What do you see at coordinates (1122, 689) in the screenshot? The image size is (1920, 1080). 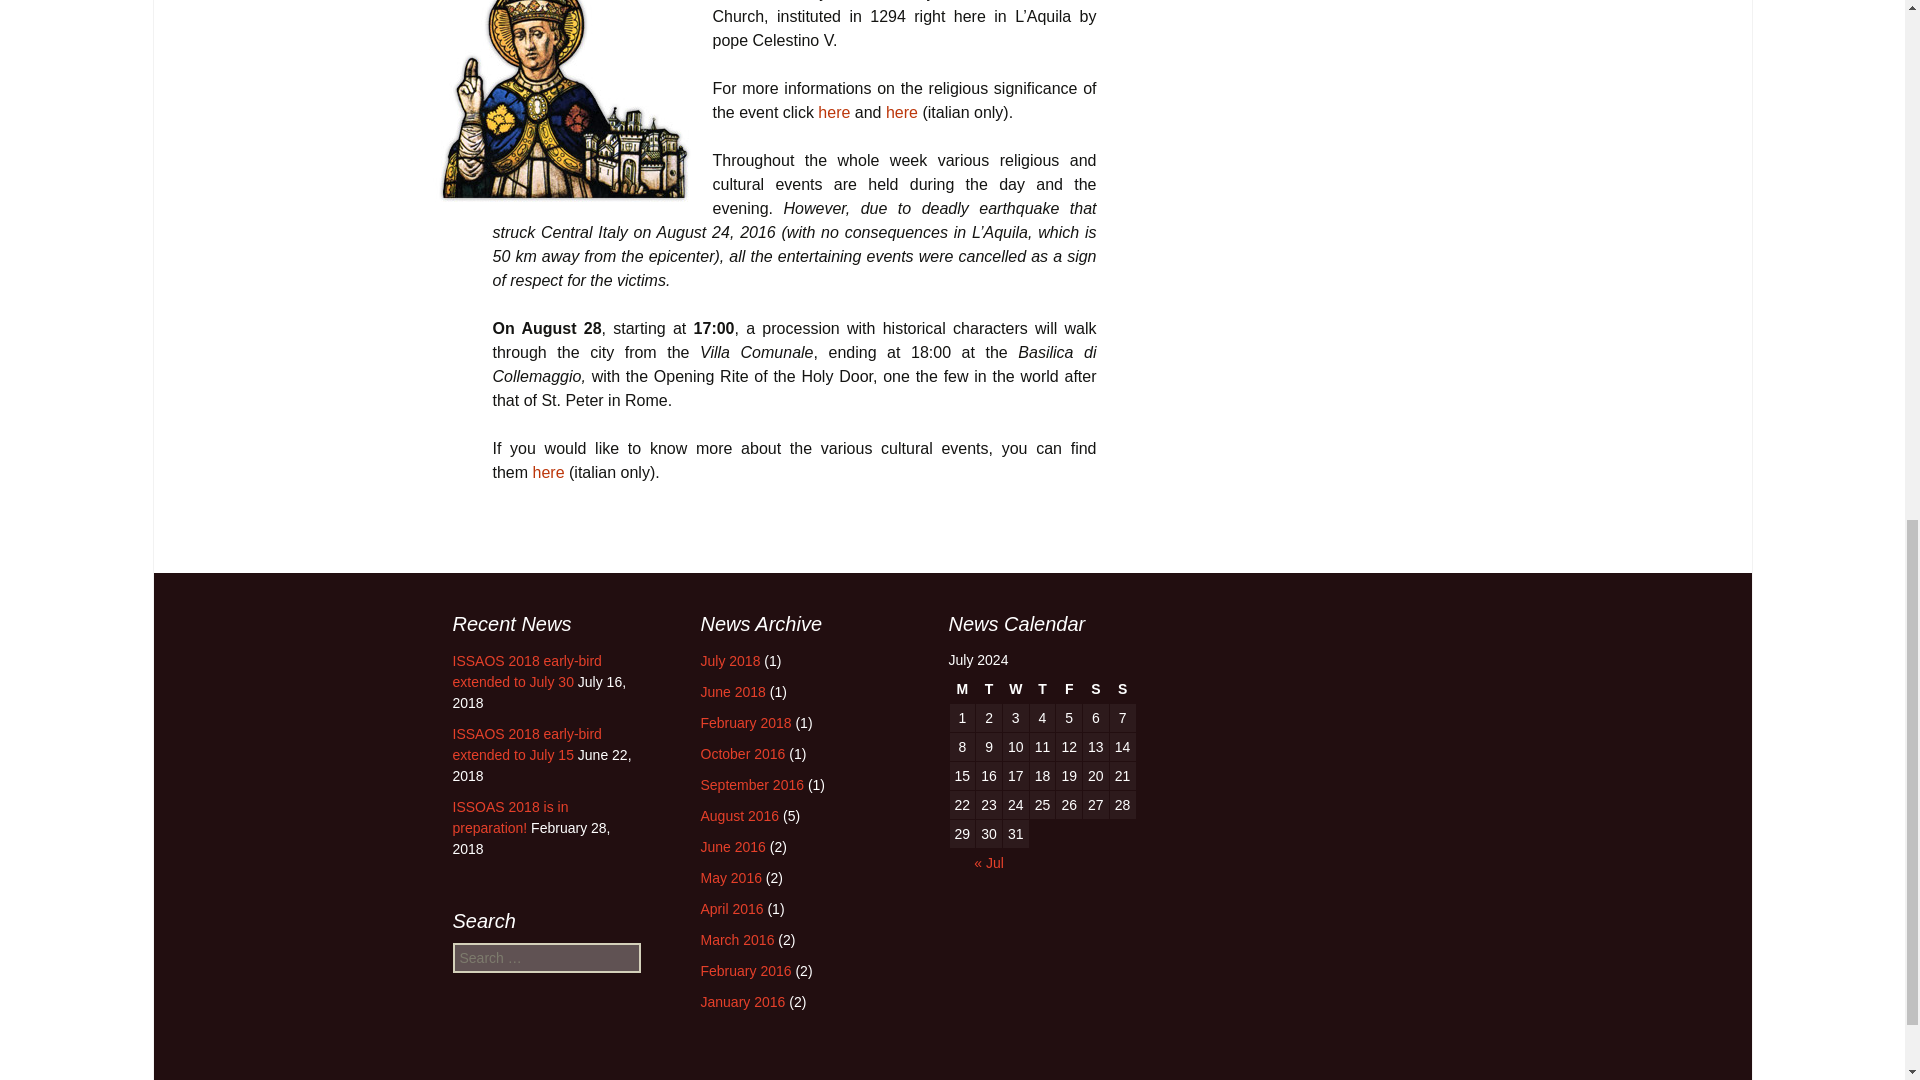 I see `Sunday` at bounding box center [1122, 689].